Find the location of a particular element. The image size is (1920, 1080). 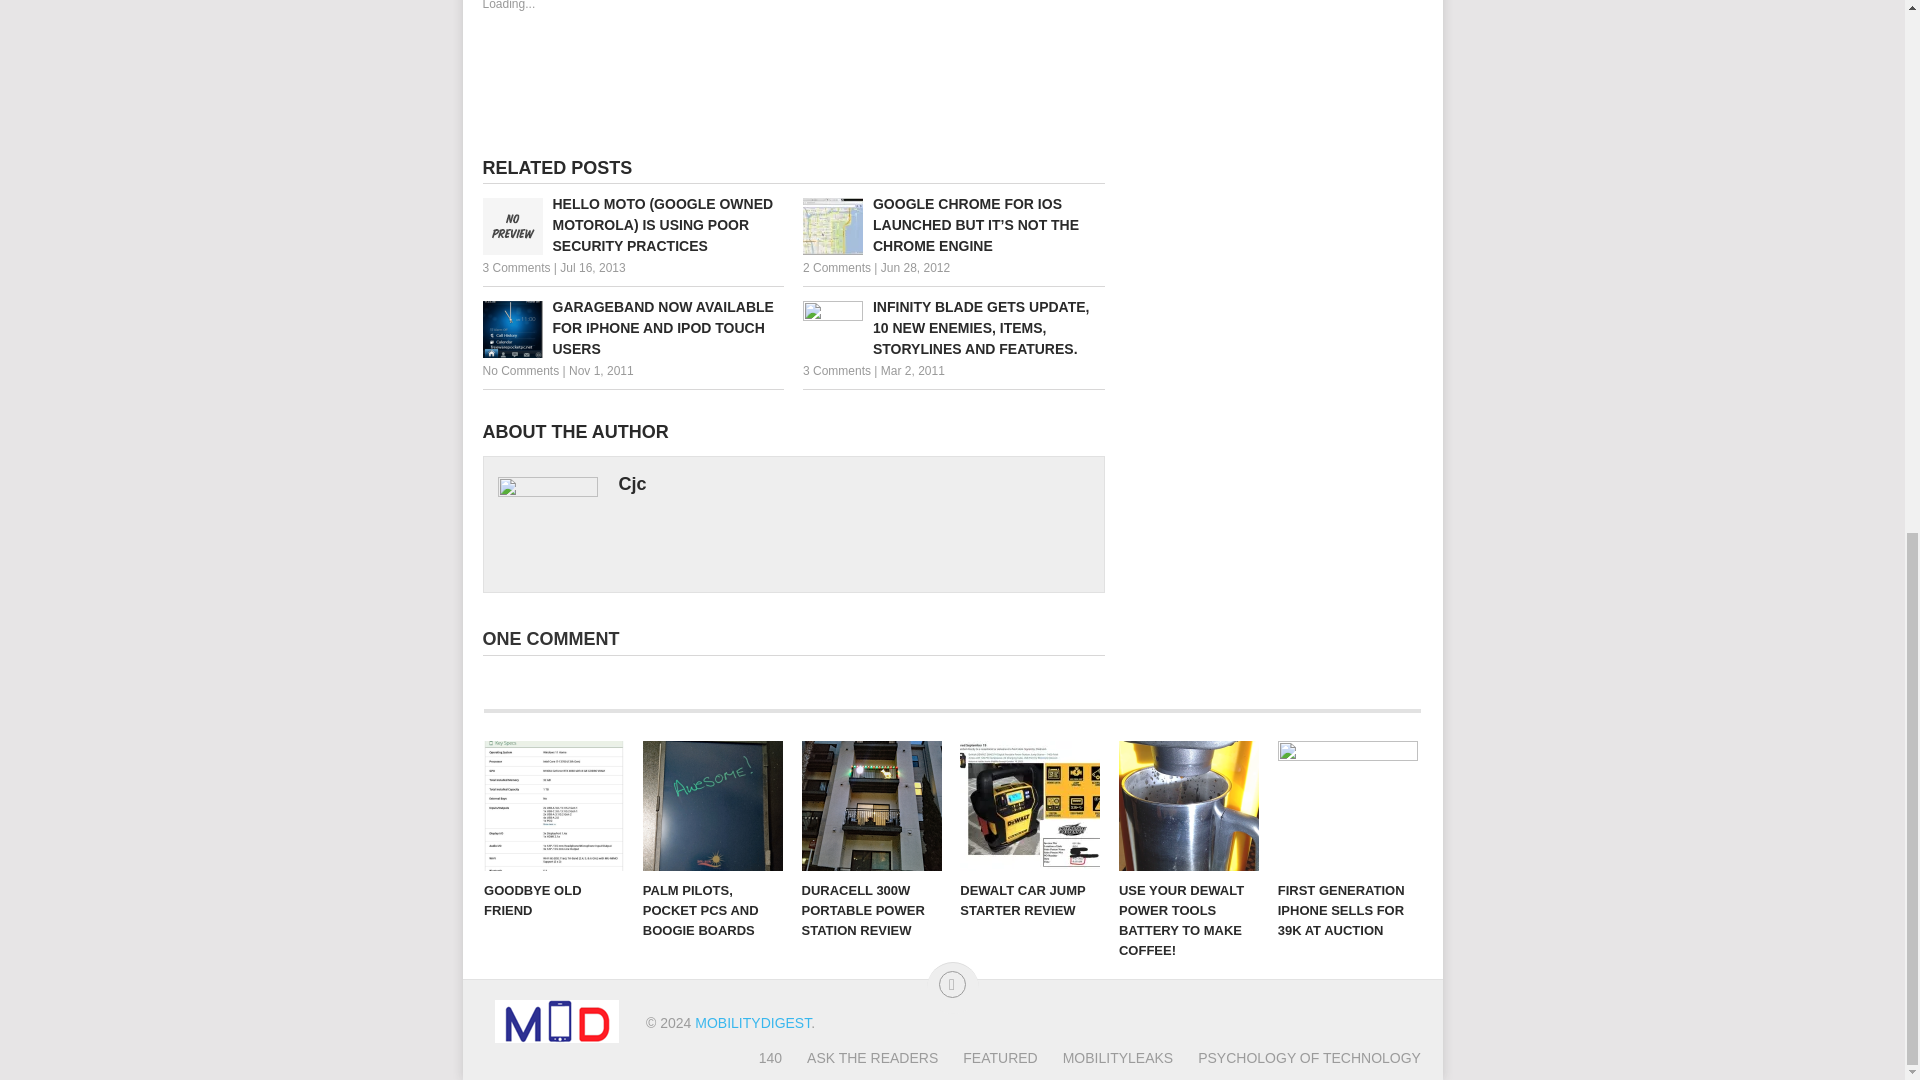

2 Comments is located at coordinates (836, 268).